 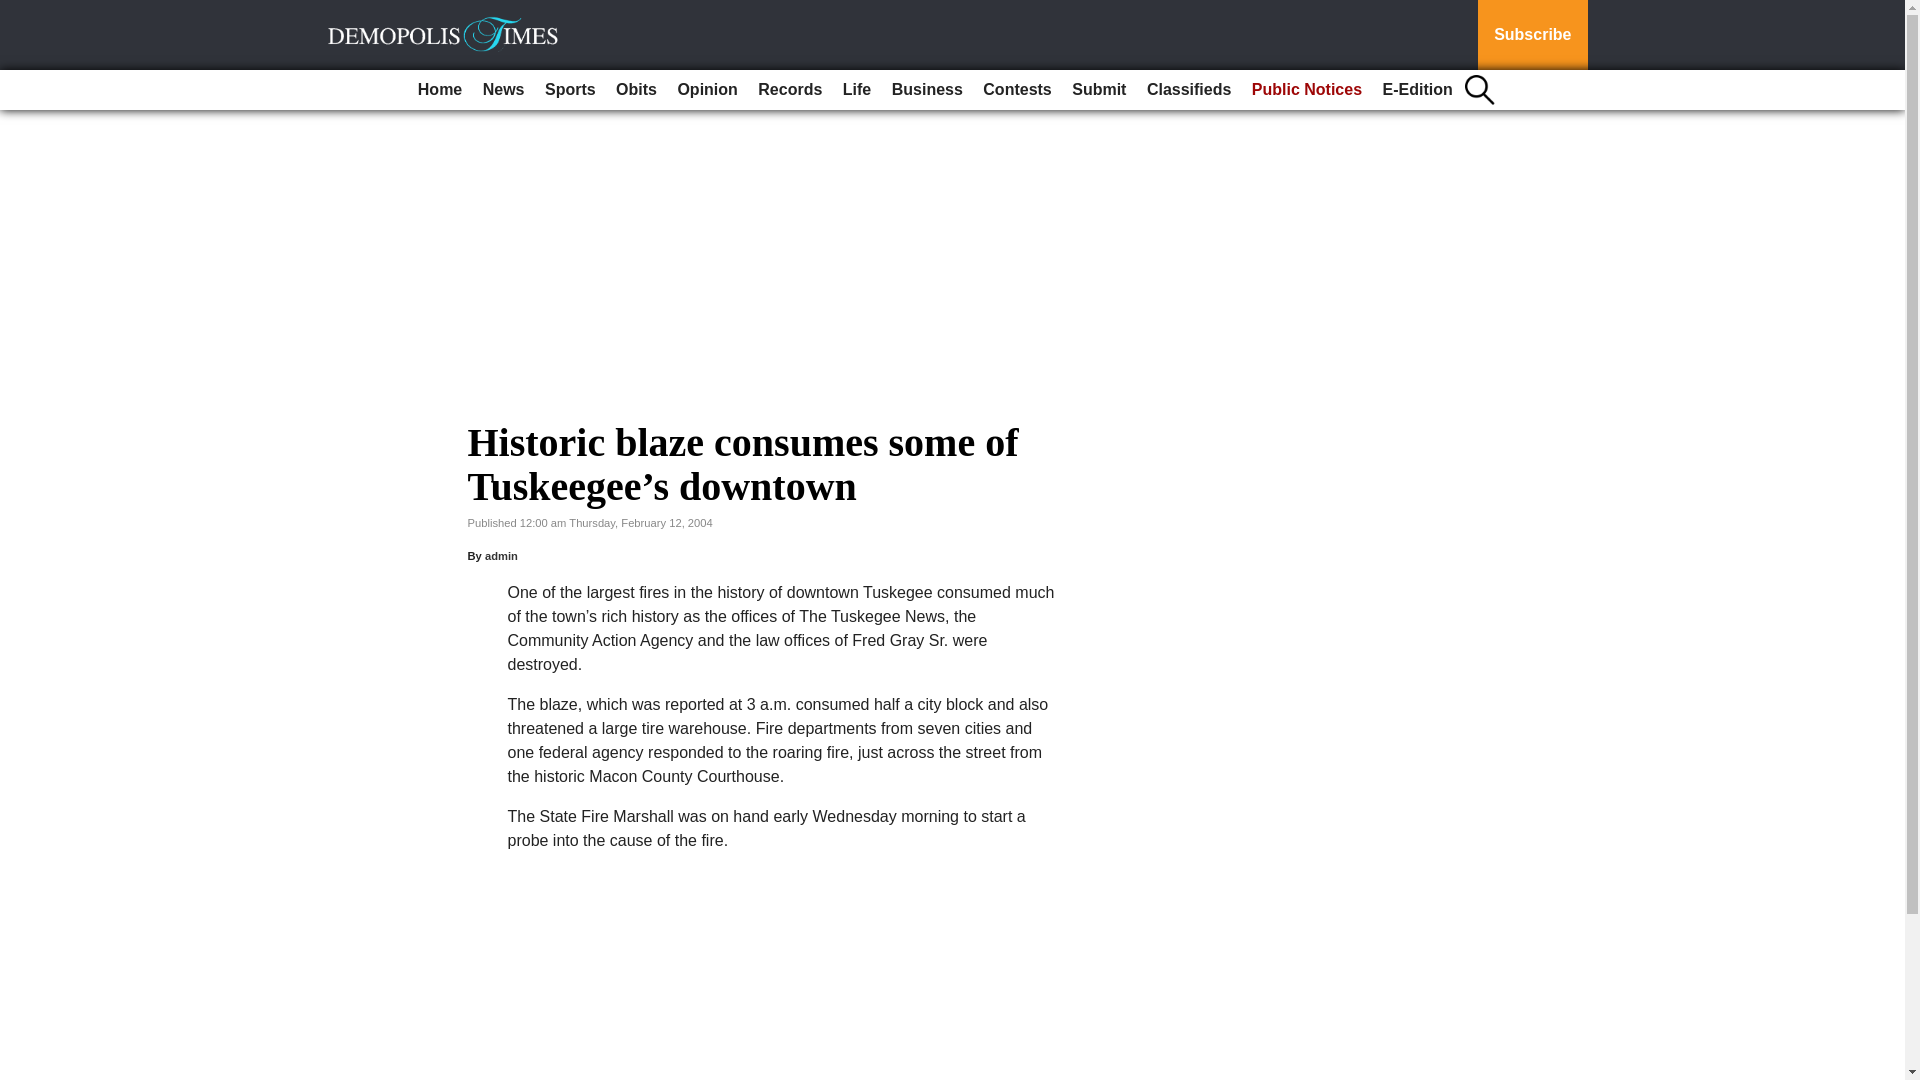 What do you see at coordinates (440, 90) in the screenshot?
I see `Home` at bounding box center [440, 90].